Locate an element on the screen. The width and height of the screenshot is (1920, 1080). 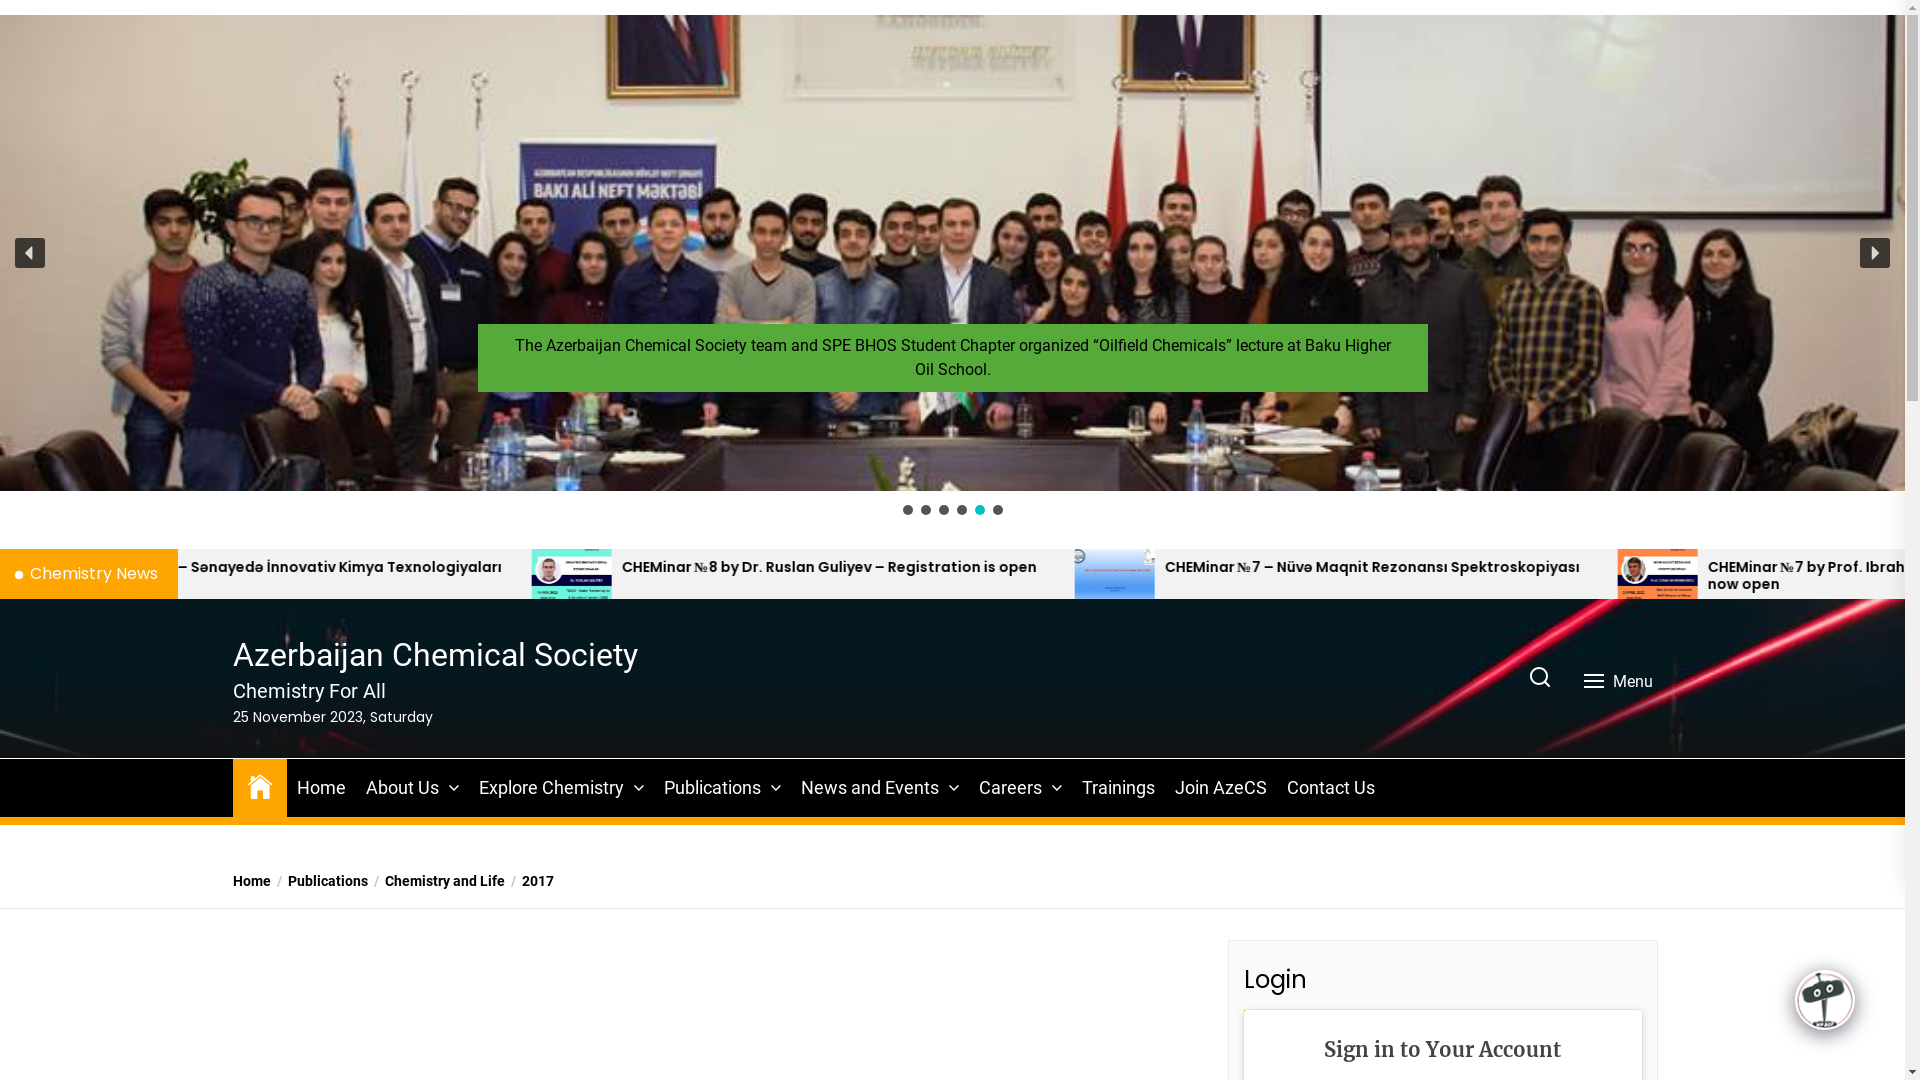
News and Events is located at coordinates (869, 788).